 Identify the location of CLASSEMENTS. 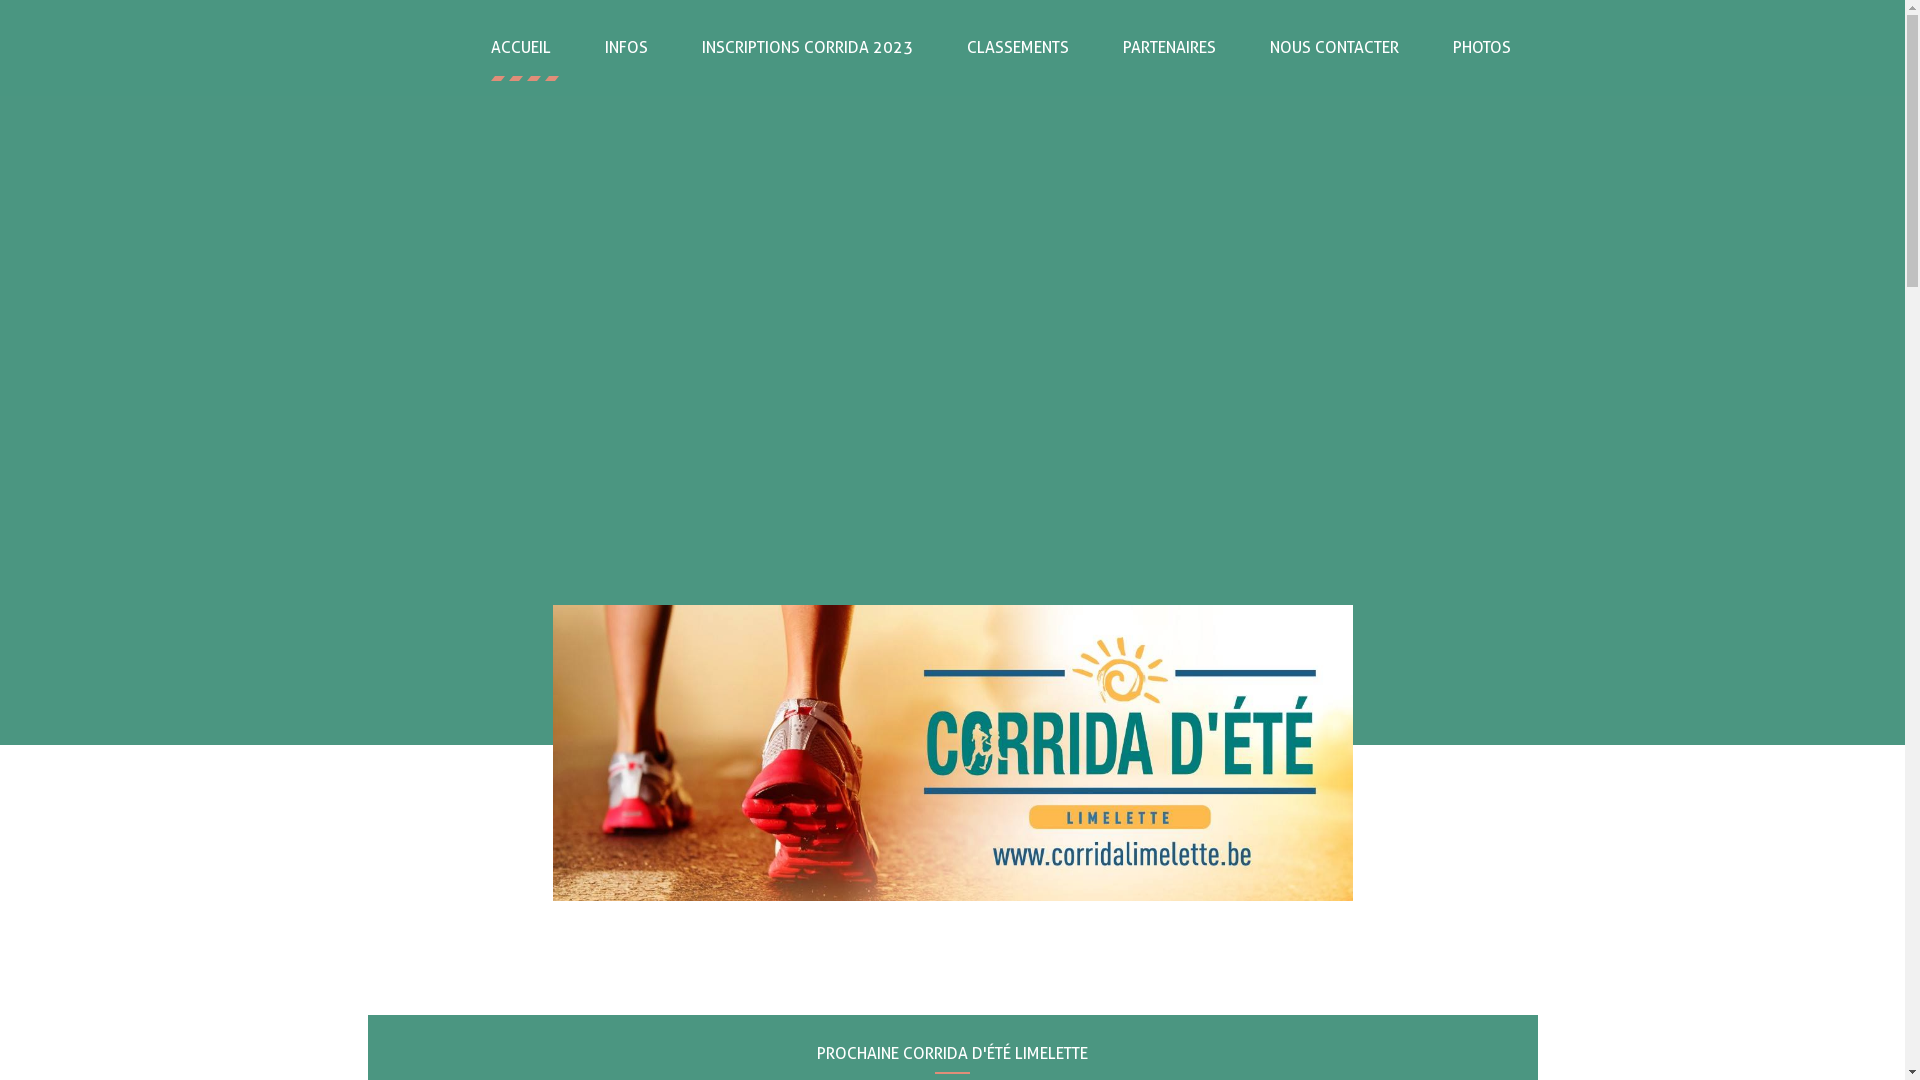
(1018, 48).